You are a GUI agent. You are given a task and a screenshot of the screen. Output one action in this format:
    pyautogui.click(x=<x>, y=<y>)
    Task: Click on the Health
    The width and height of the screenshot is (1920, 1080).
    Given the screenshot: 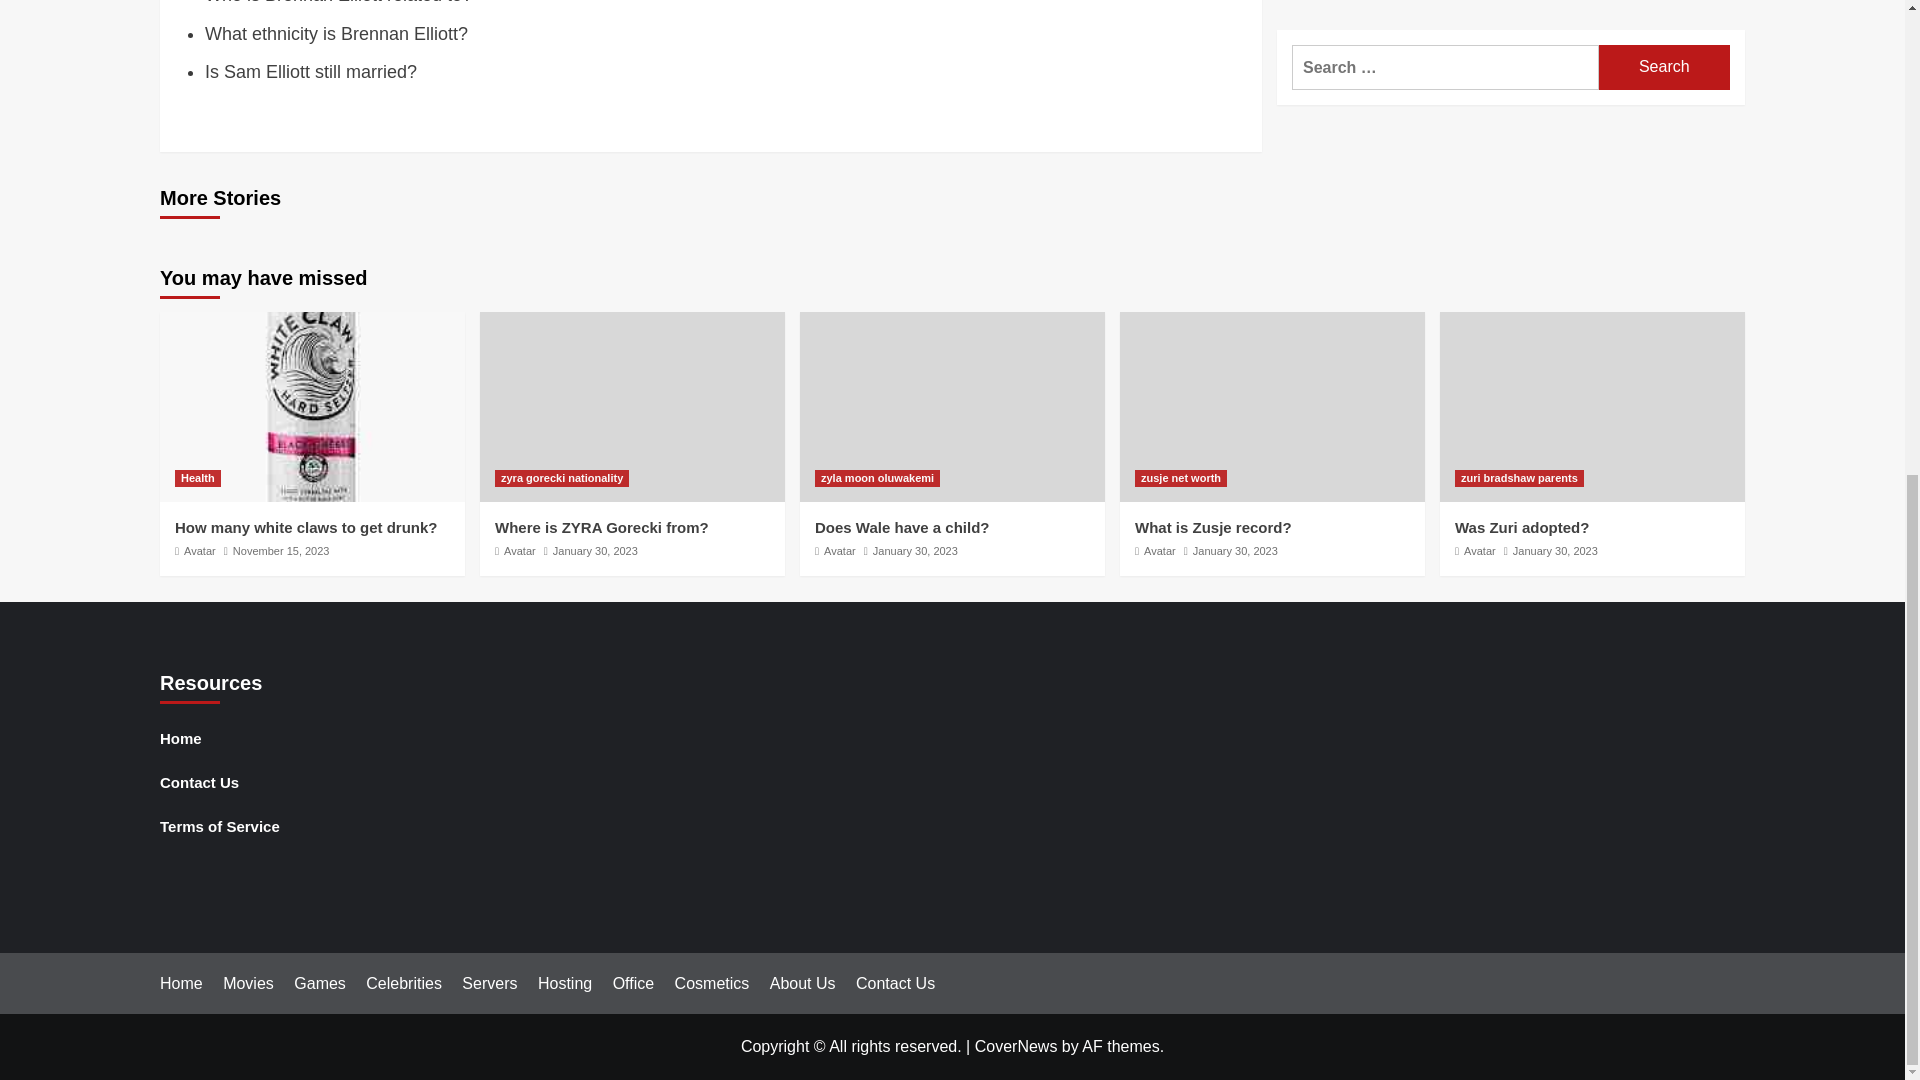 What is the action you would take?
    pyautogui.click(x=197, y=478)
    